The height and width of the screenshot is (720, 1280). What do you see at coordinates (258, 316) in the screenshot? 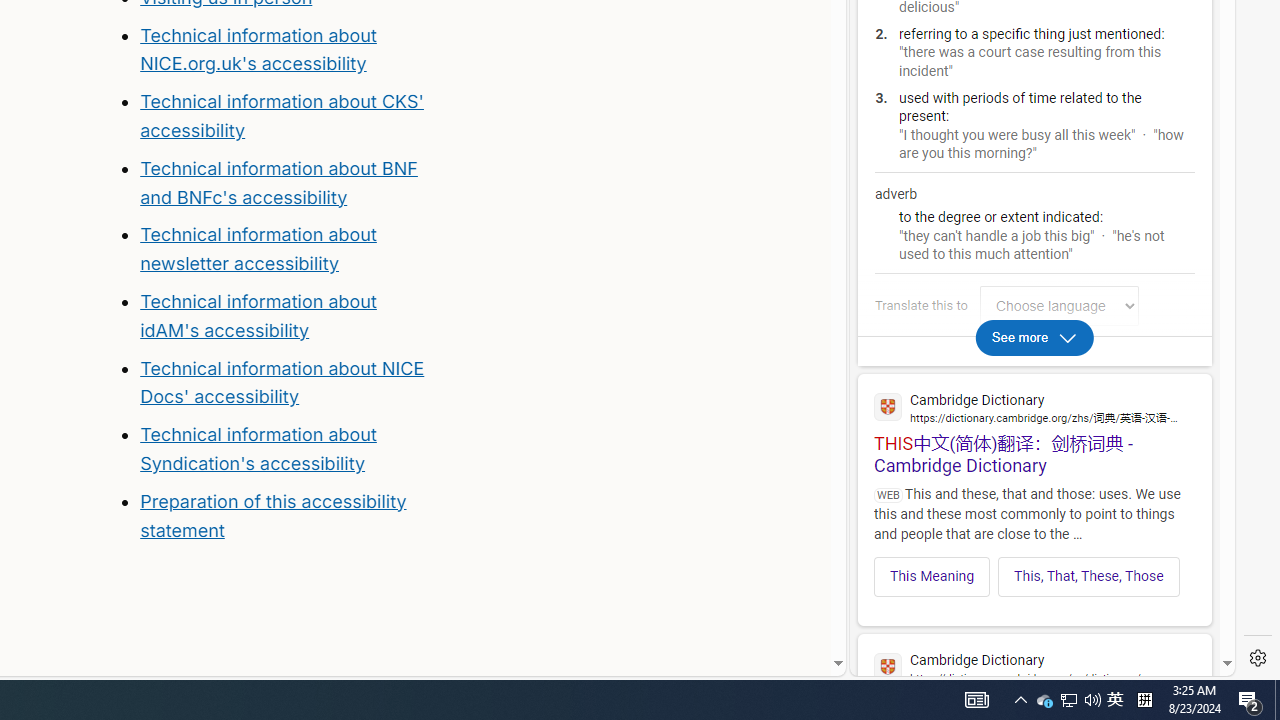
I see `Technical information about idAM's accessibility` at bounding box center [258, 316].